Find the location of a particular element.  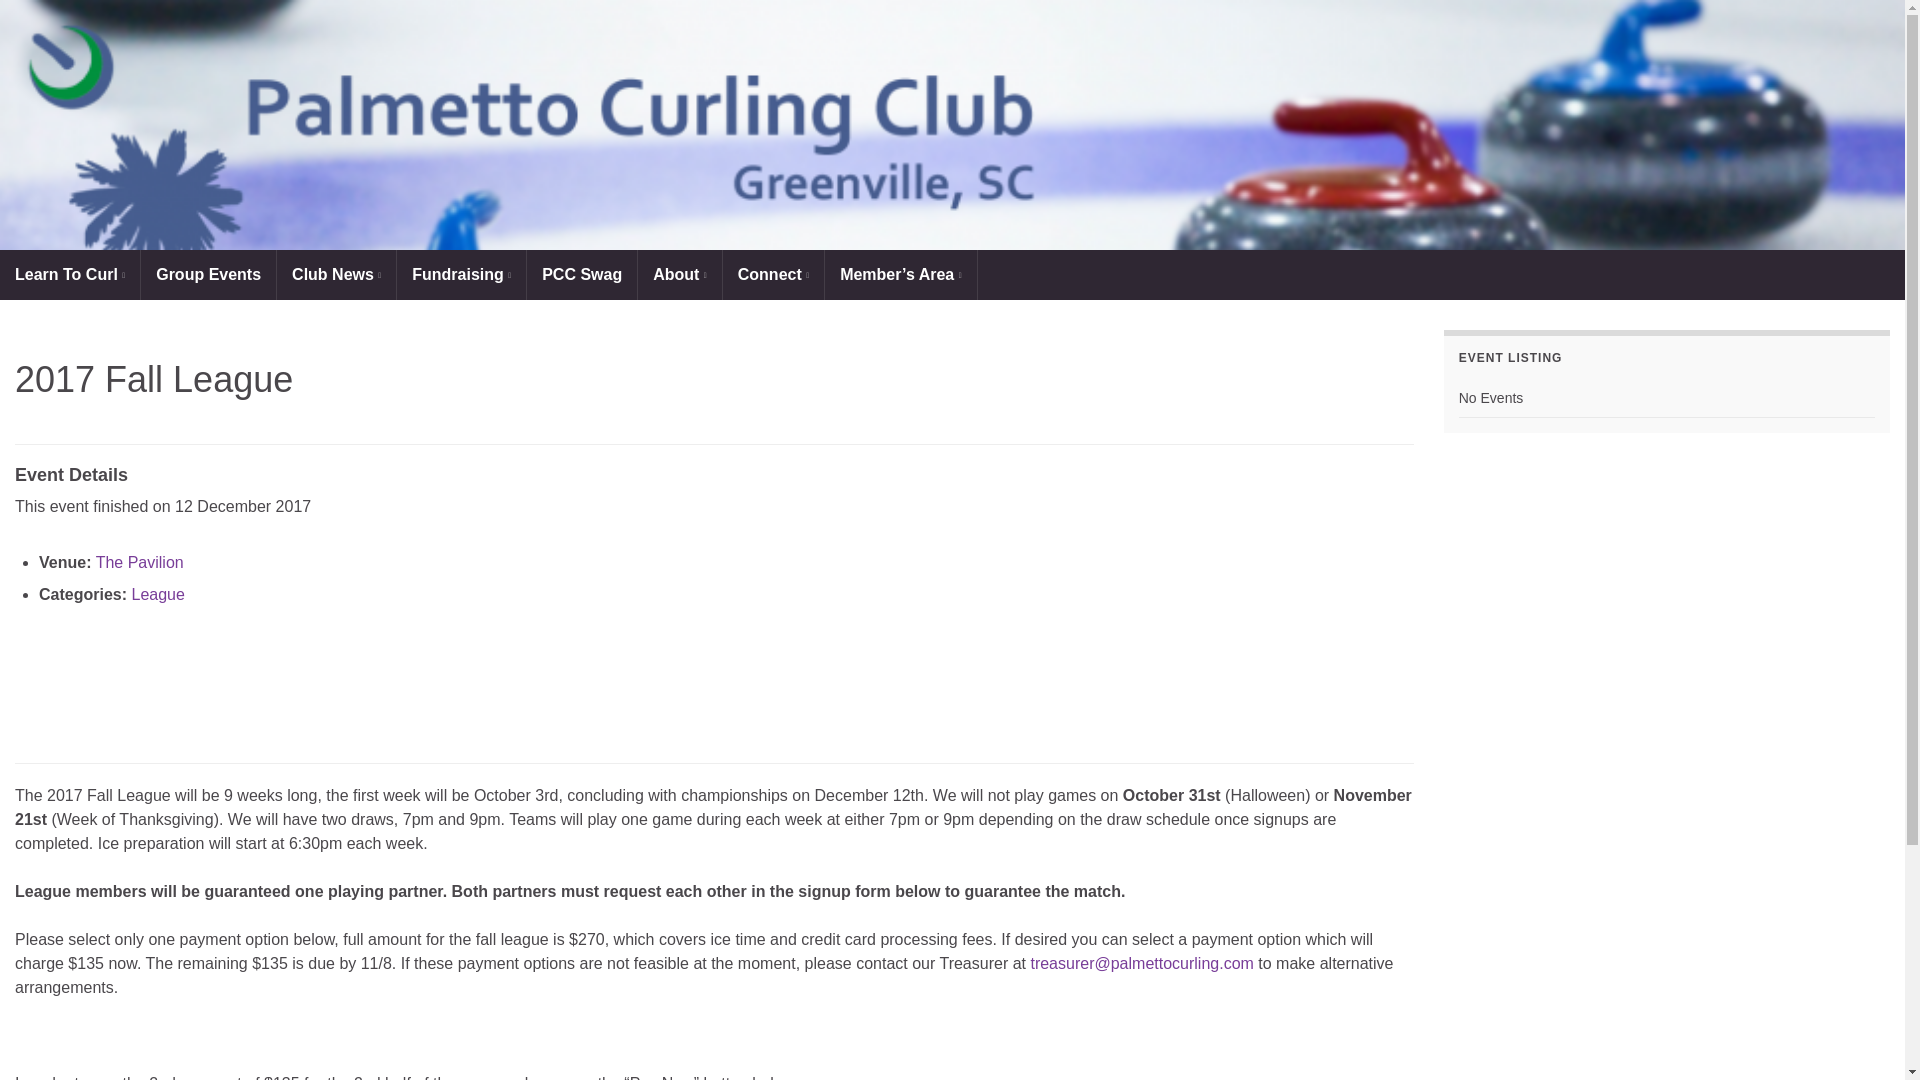

Group Events is located at coordinates (208, 274).